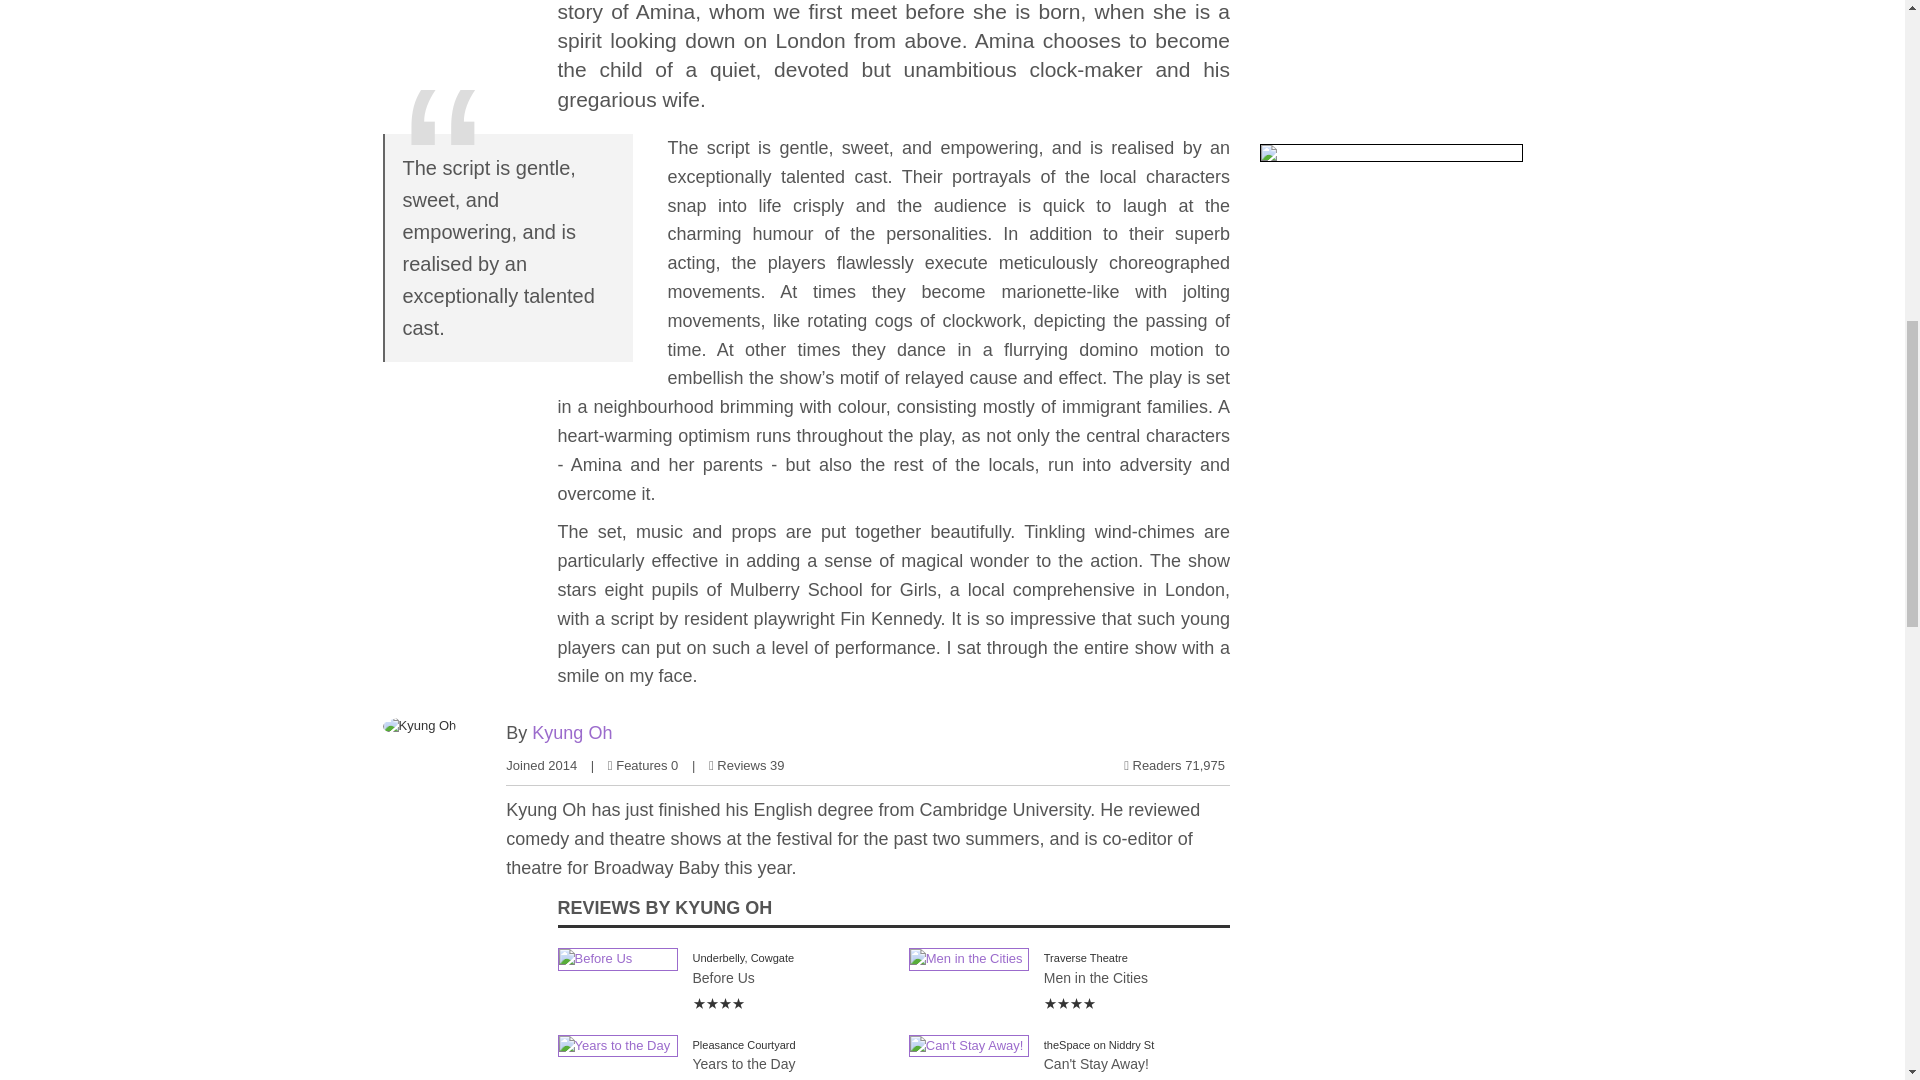  I want to click on Years to the Day, so click(618, 1046).